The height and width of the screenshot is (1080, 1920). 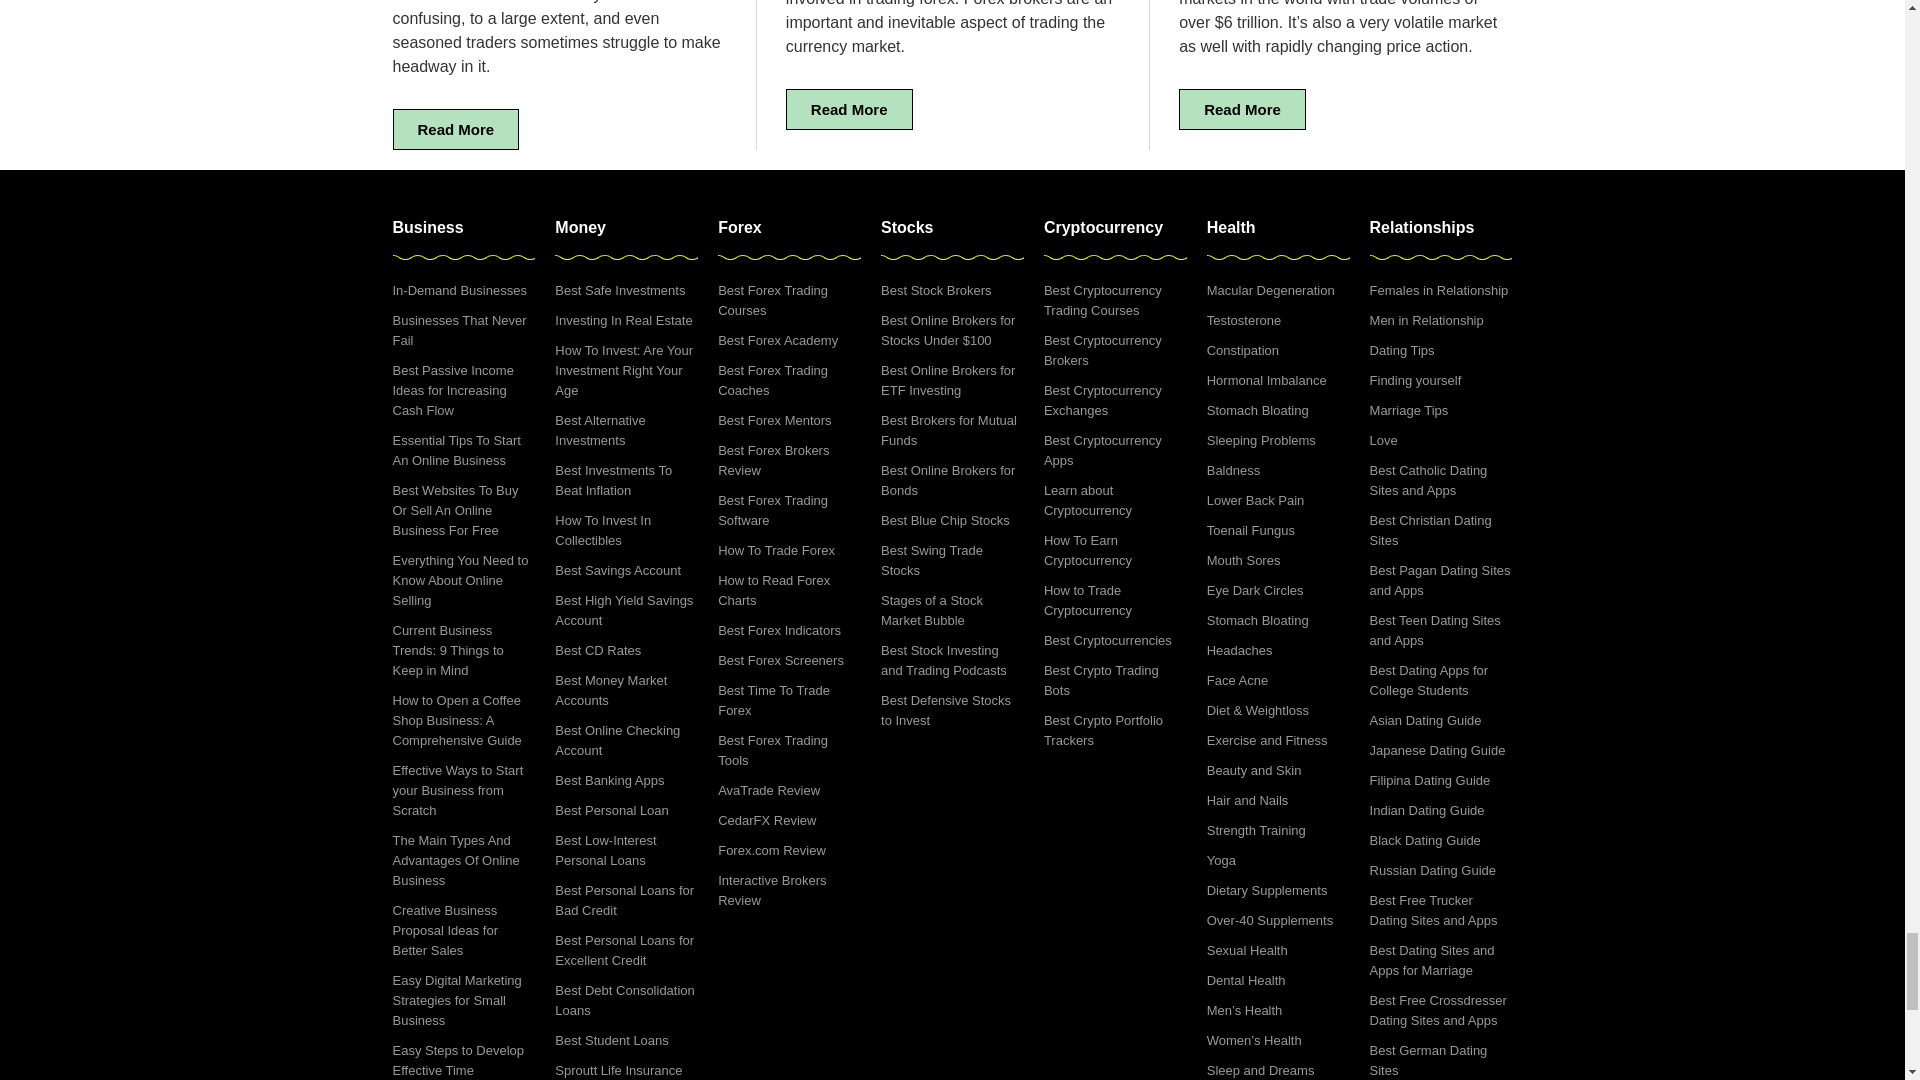 I want to click on In-Demand Businesses, so click(x=463, y=290).